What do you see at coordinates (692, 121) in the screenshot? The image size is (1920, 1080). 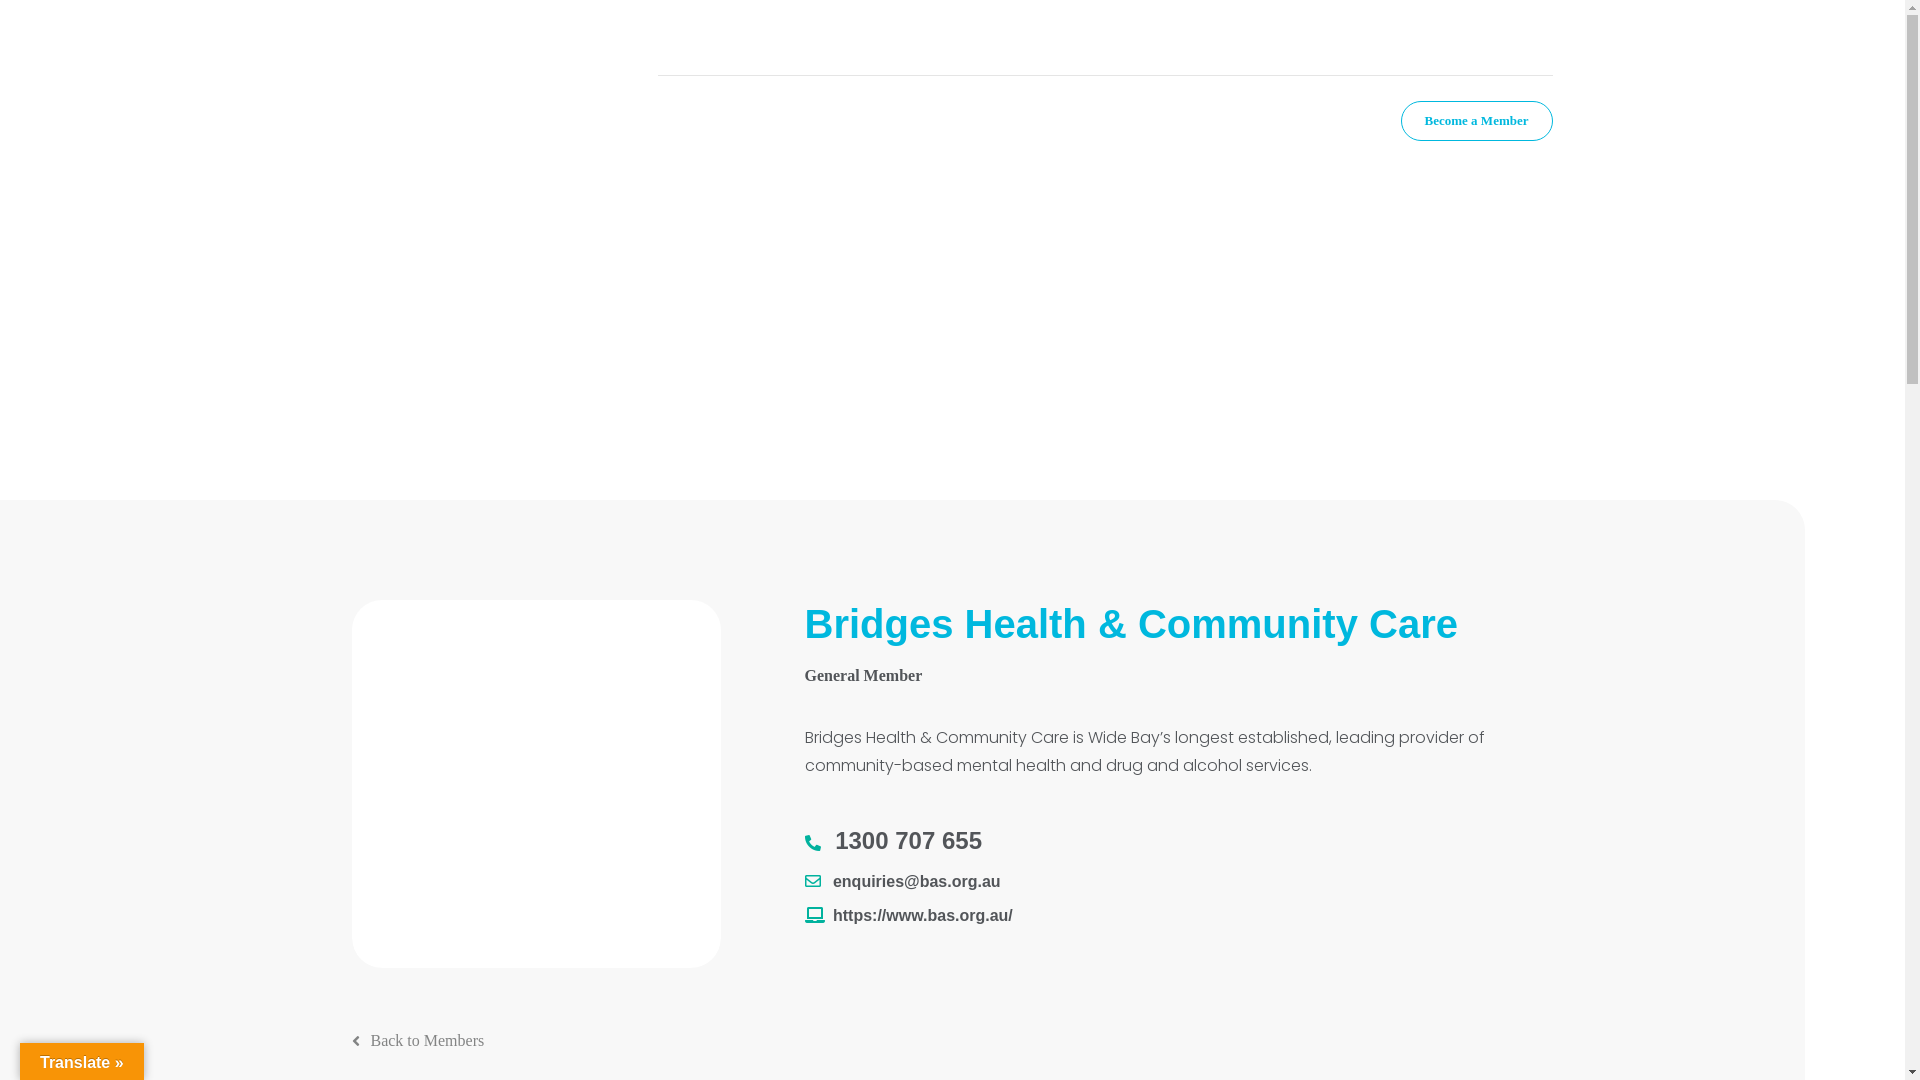 I see `About` at bounding box center [692, 121].